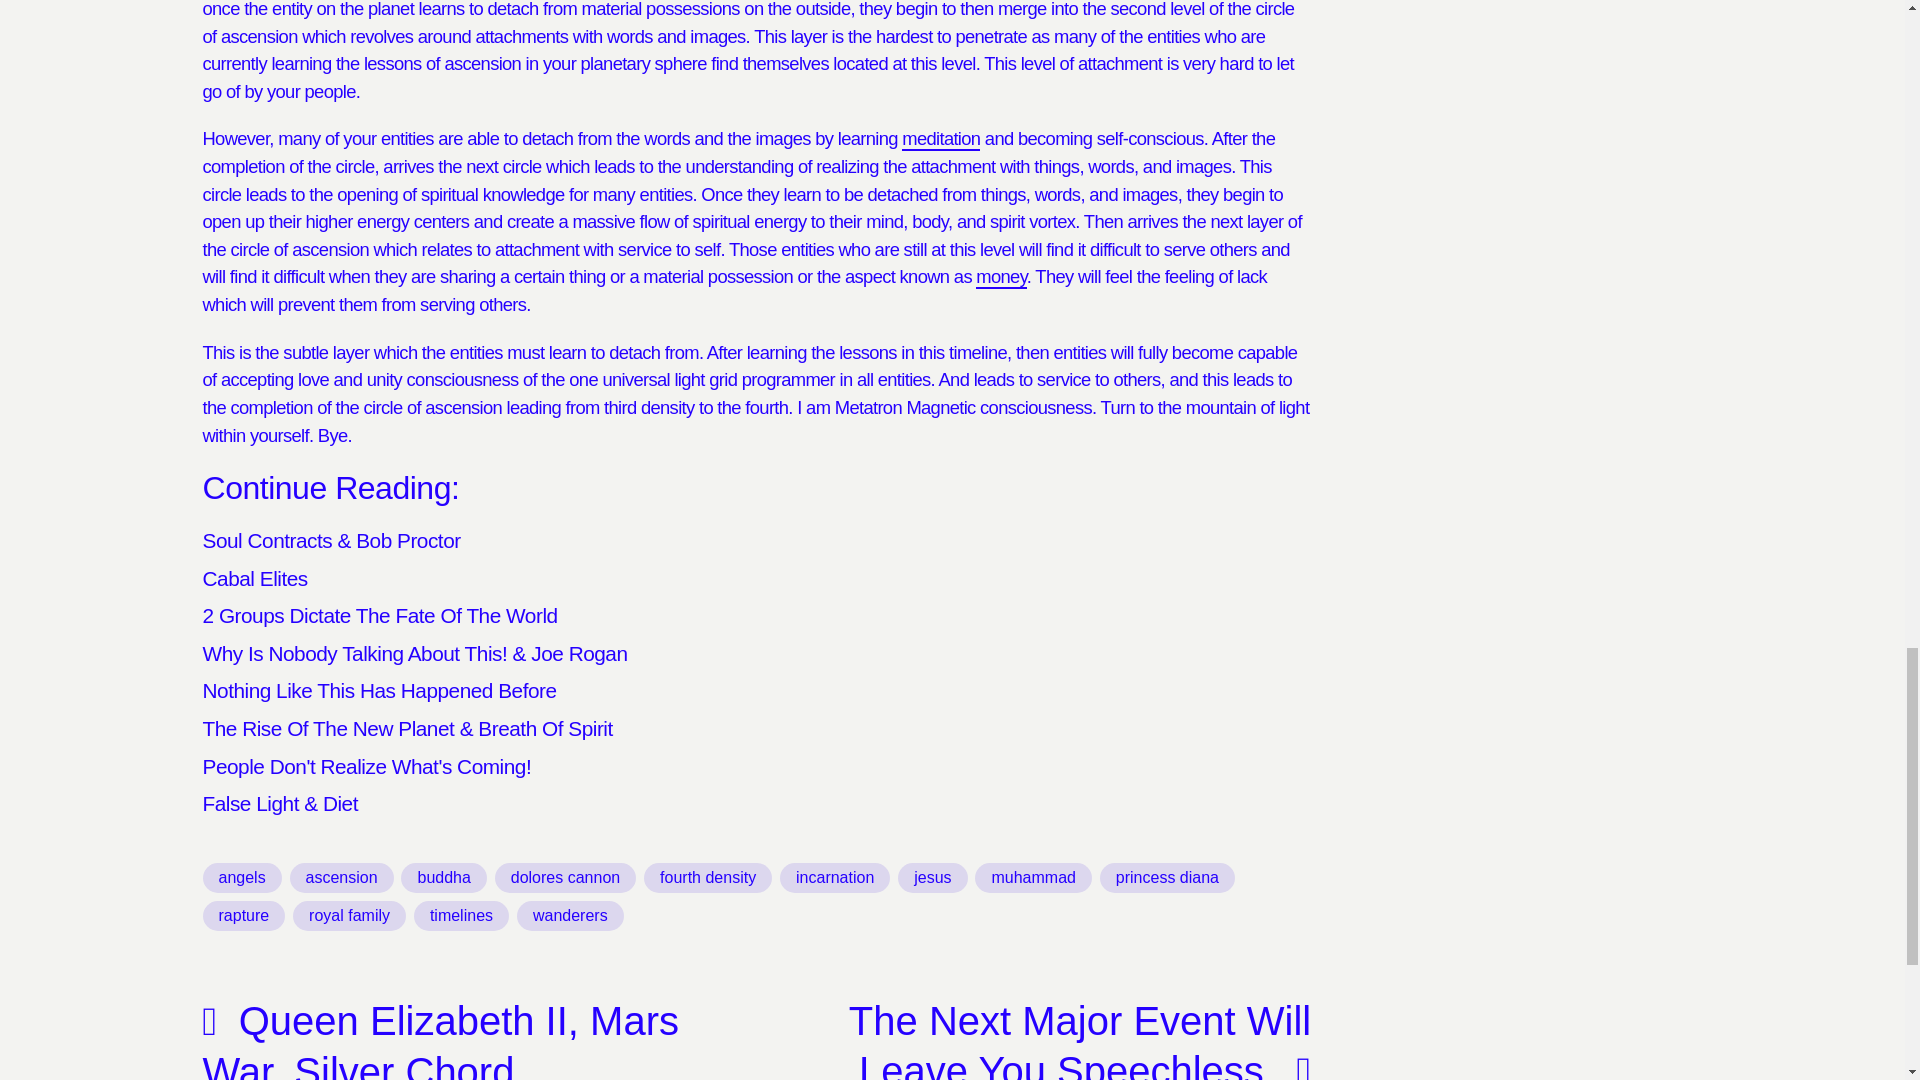  What do you see at coordinates (932, 878) in the screenshot?
I see `jesus` at bounding box center [932, 878].